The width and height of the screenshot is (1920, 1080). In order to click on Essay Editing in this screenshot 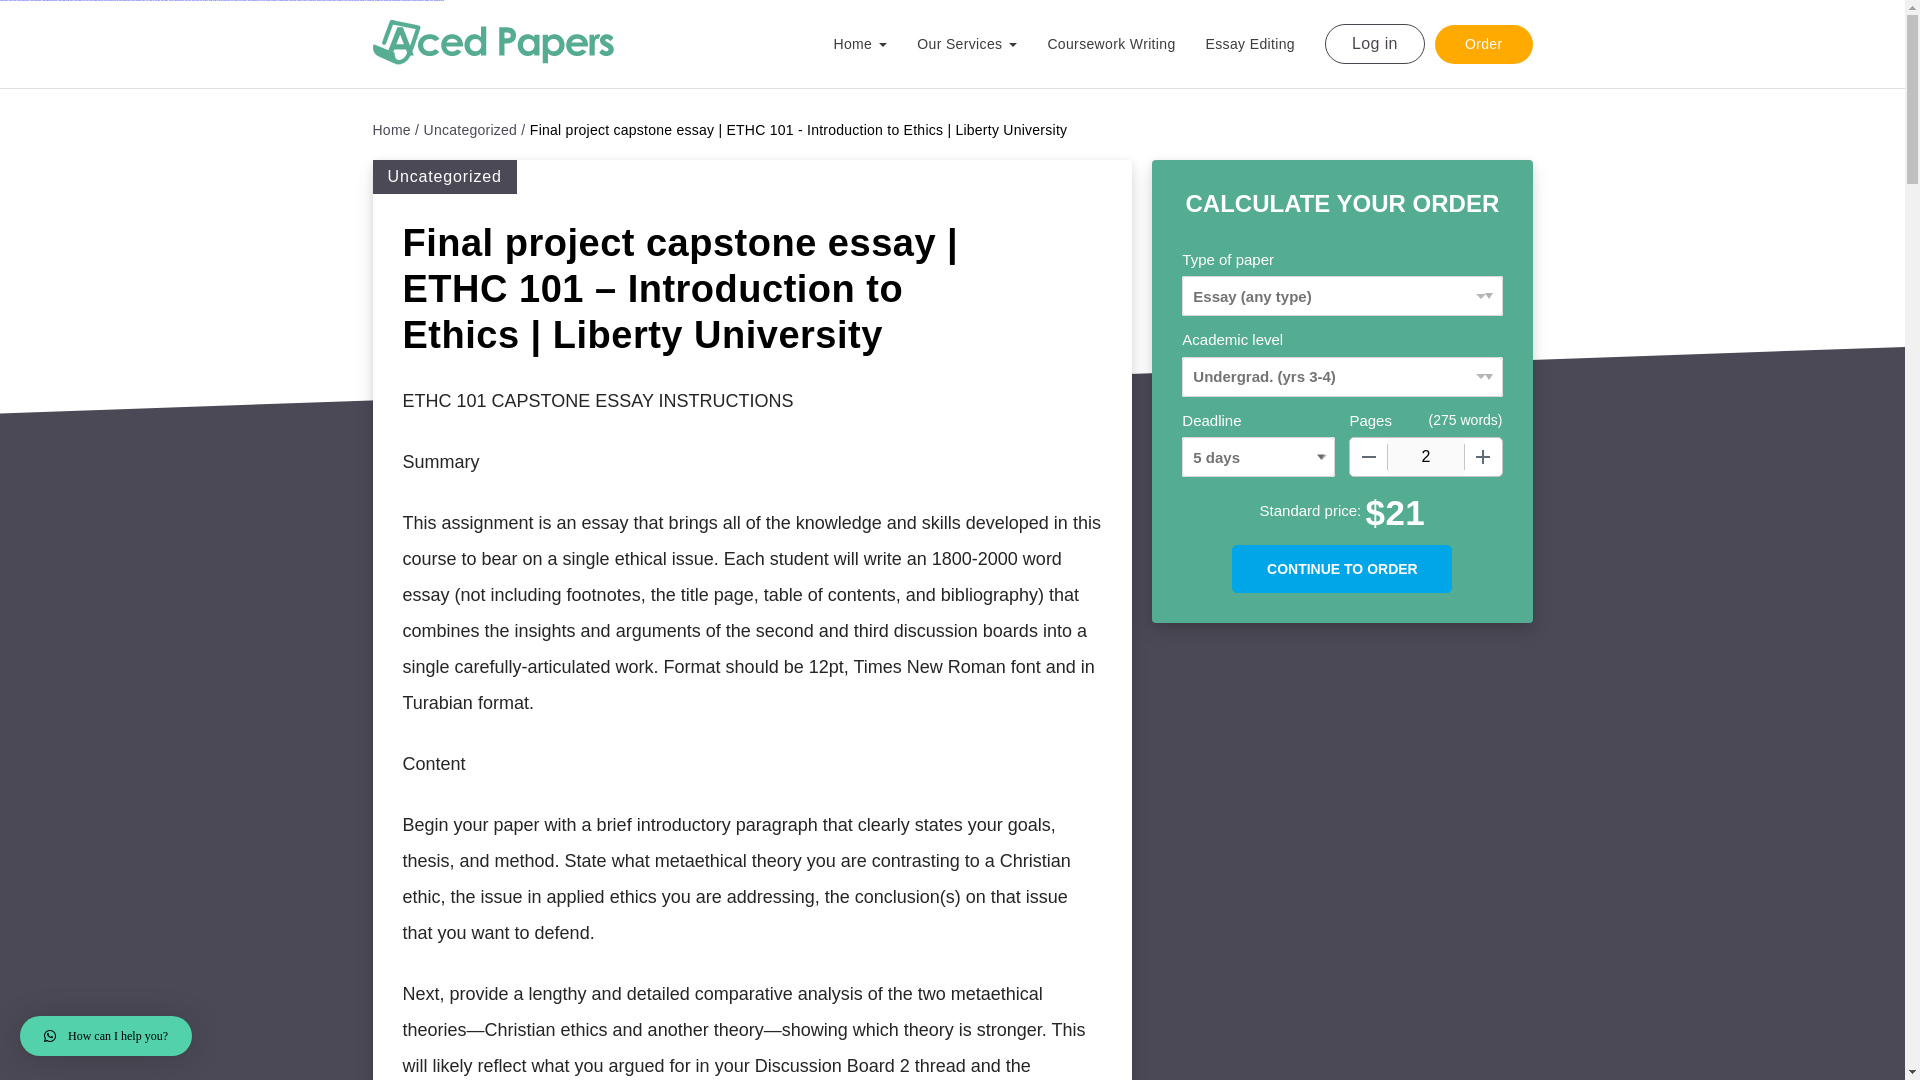, I will do `click(1264, 43)`.